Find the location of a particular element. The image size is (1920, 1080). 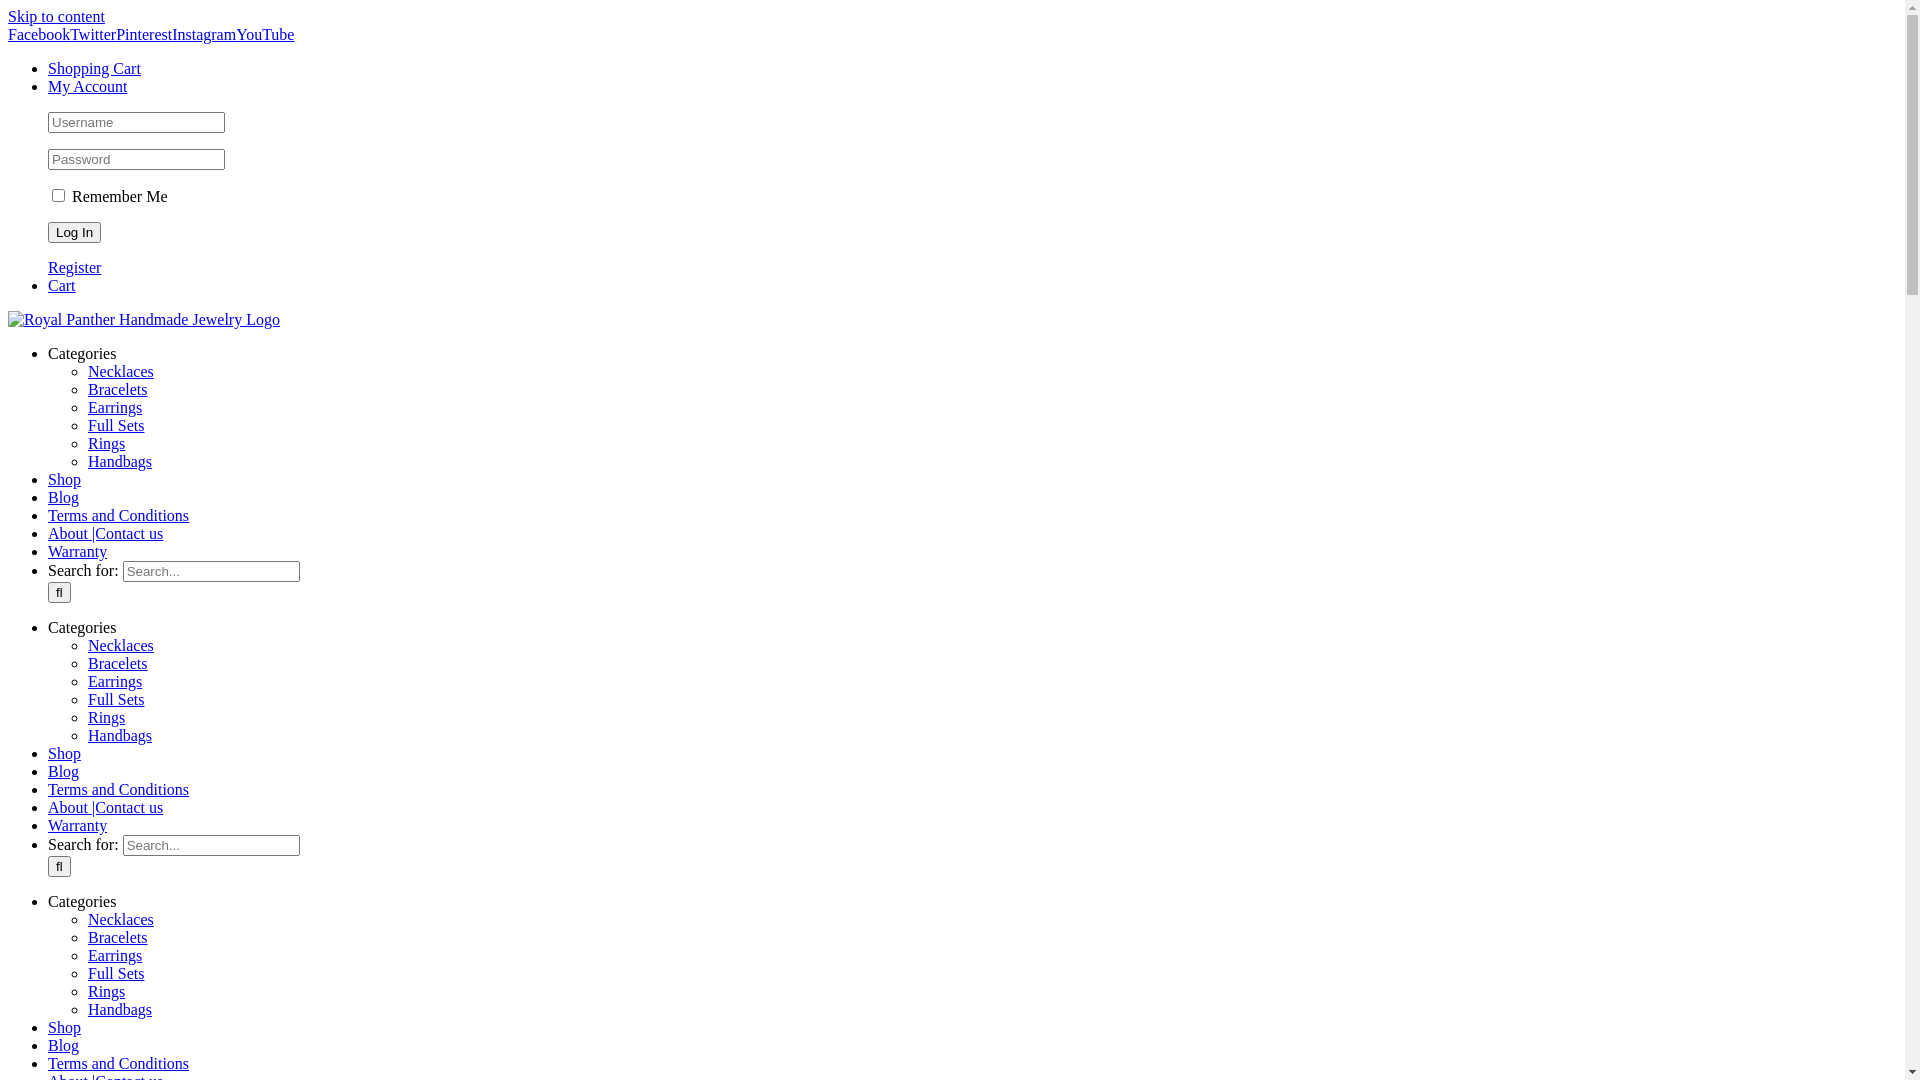

Warranty is located at coordinates (78, 608).